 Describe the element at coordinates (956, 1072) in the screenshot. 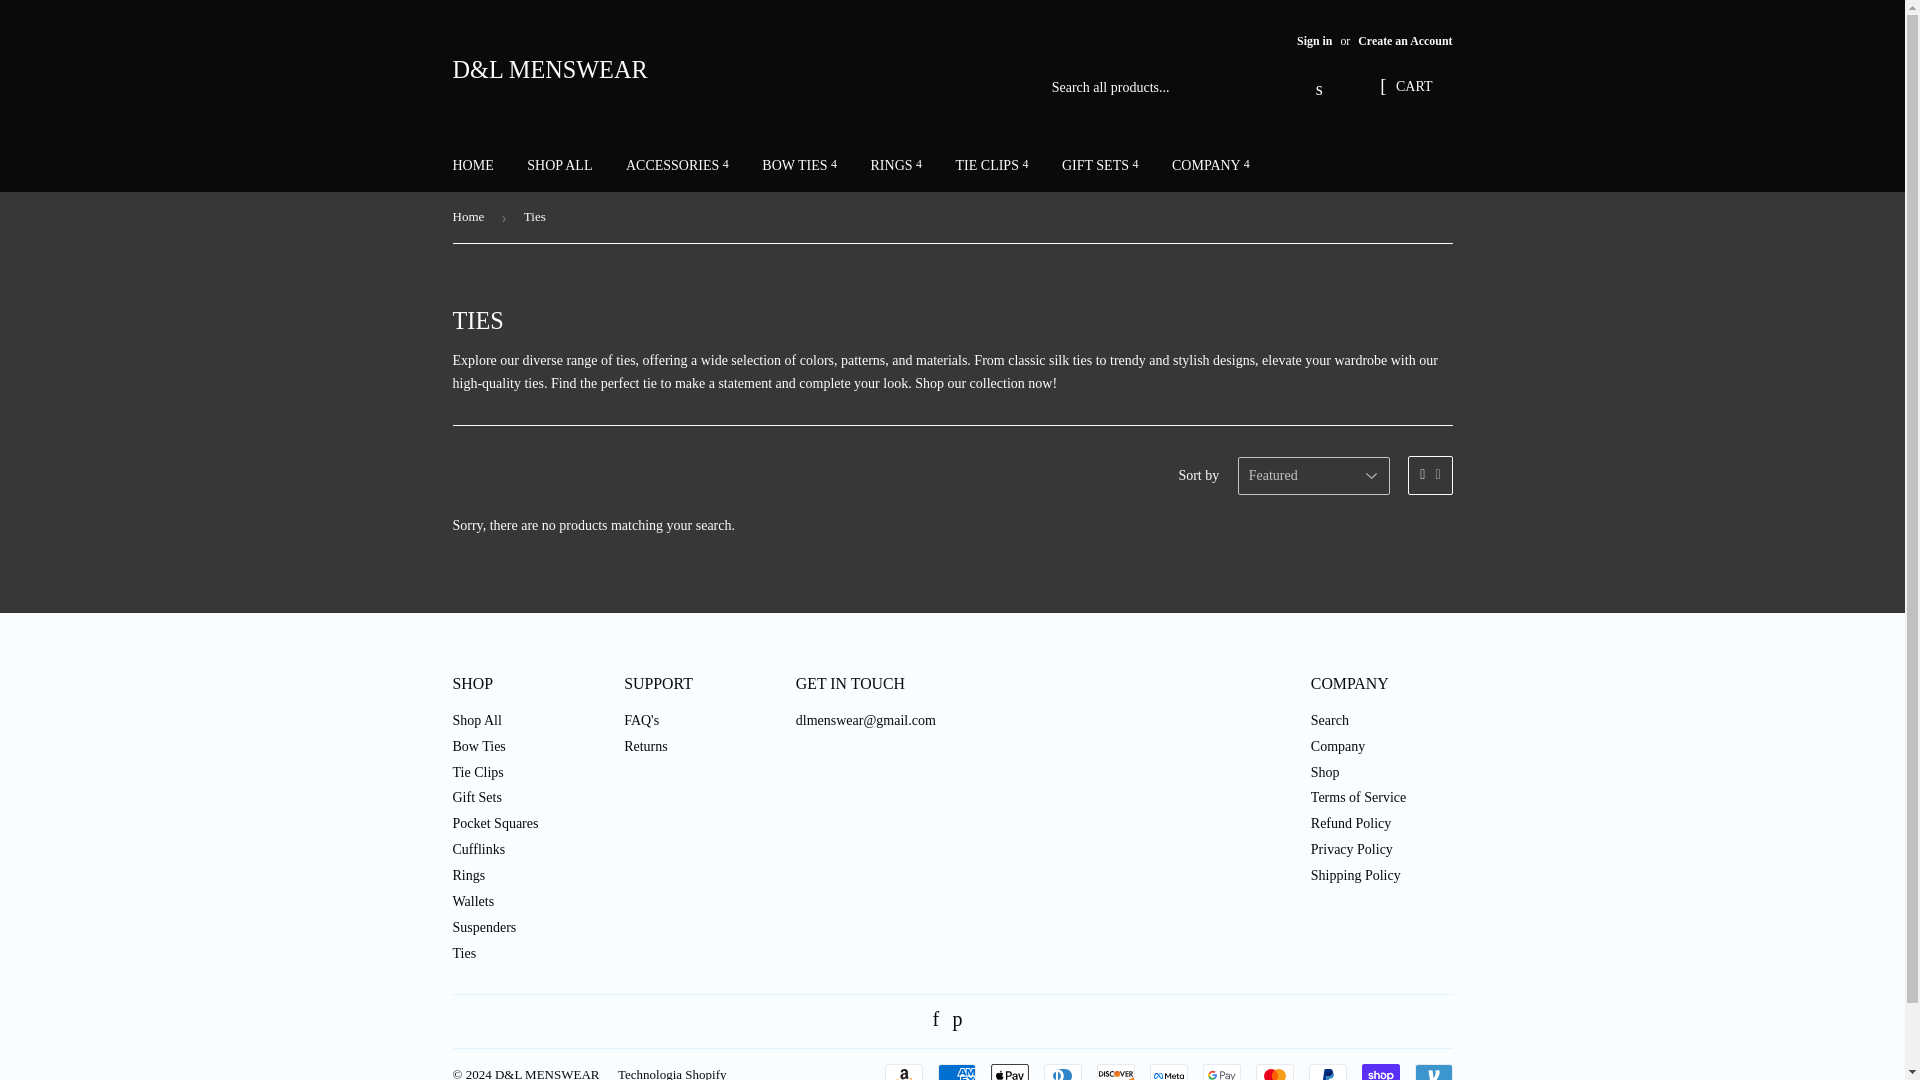

I see `American Express` at that location.